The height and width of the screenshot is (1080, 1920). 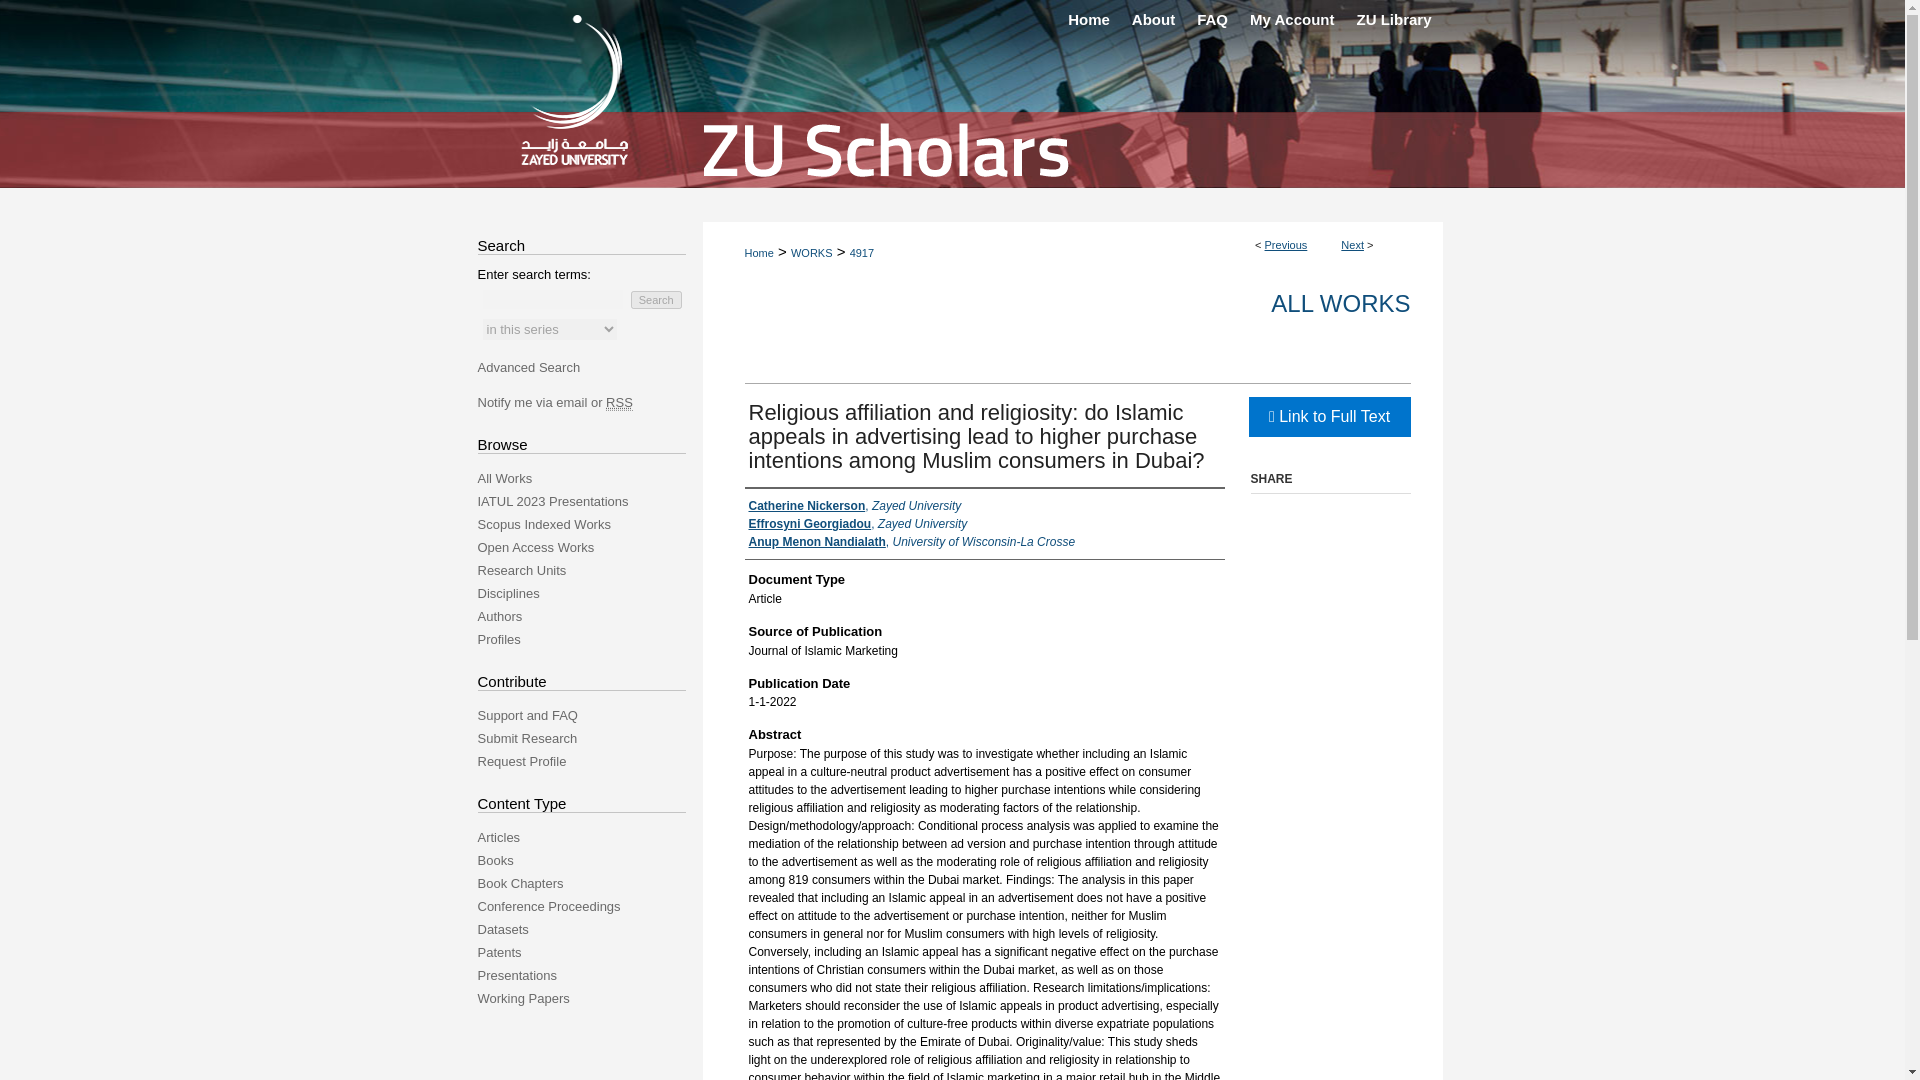 I want to click on Home, so click(x=758, y=253).